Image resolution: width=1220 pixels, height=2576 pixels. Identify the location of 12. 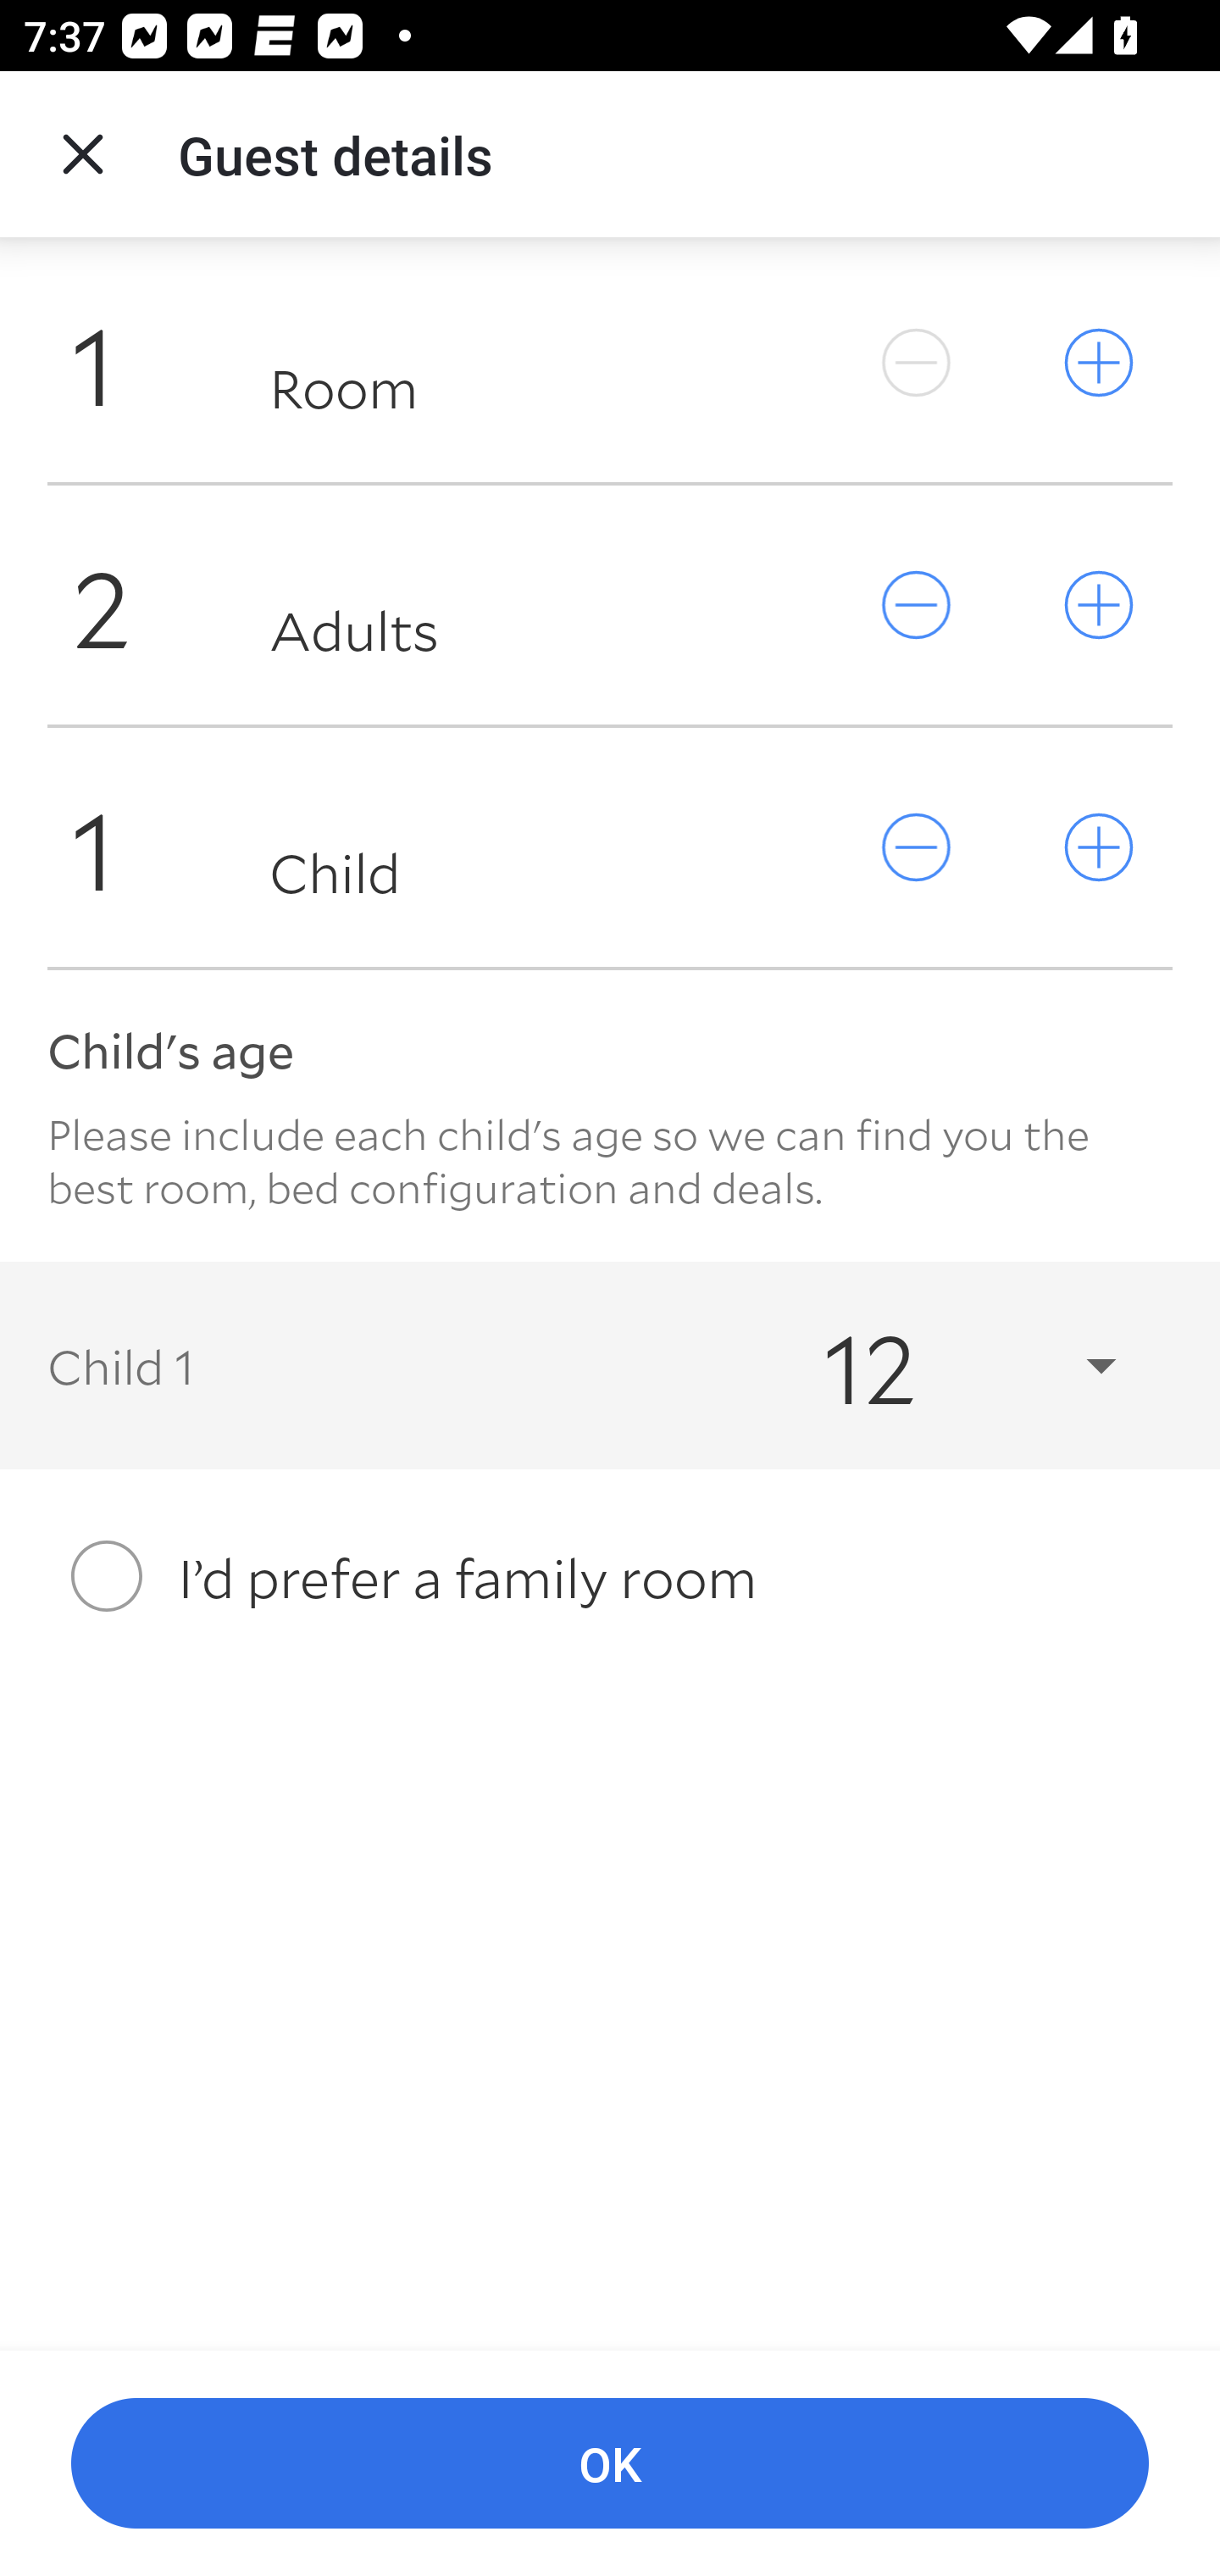
(940, 1364).